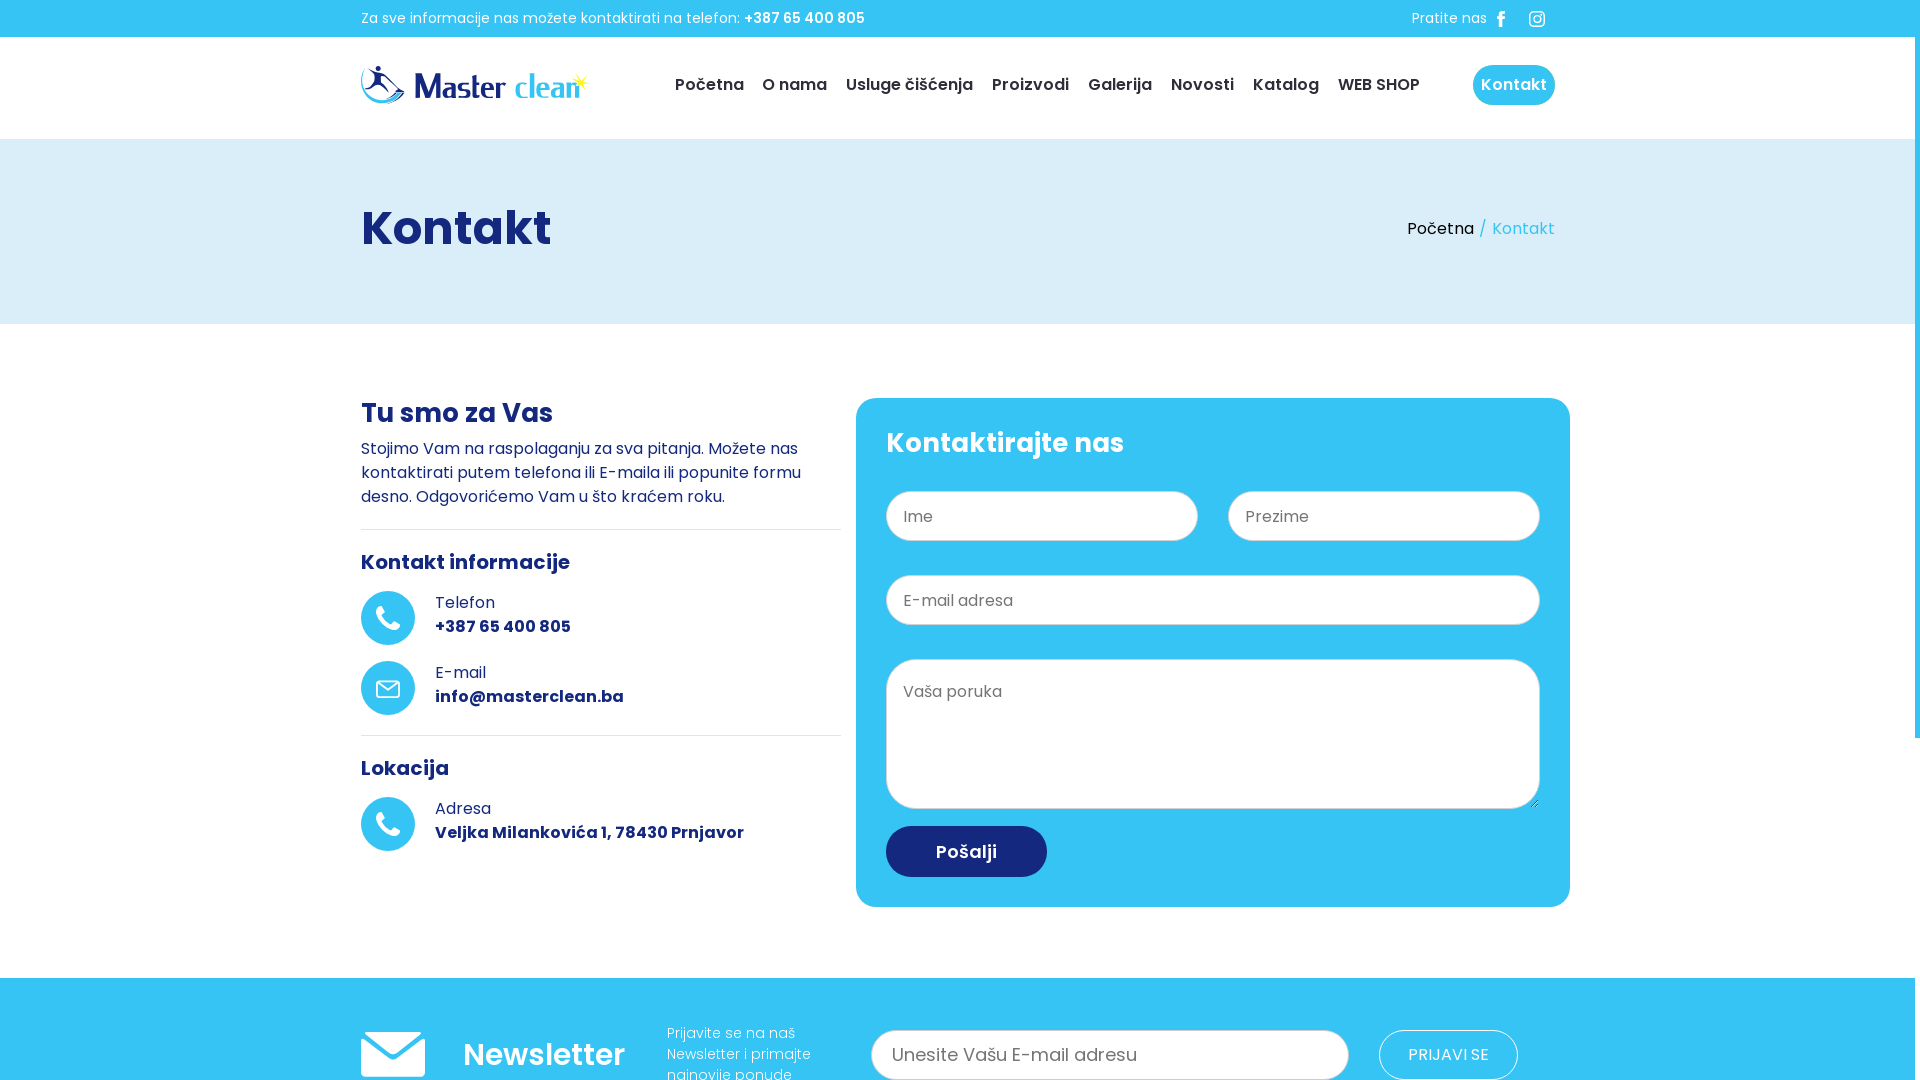 The image size is (1920, 1080). What do you see at coordinates (1379, 85) in the screenshot?
I see `WEB SHOP` at bounding box center [1379, 85].